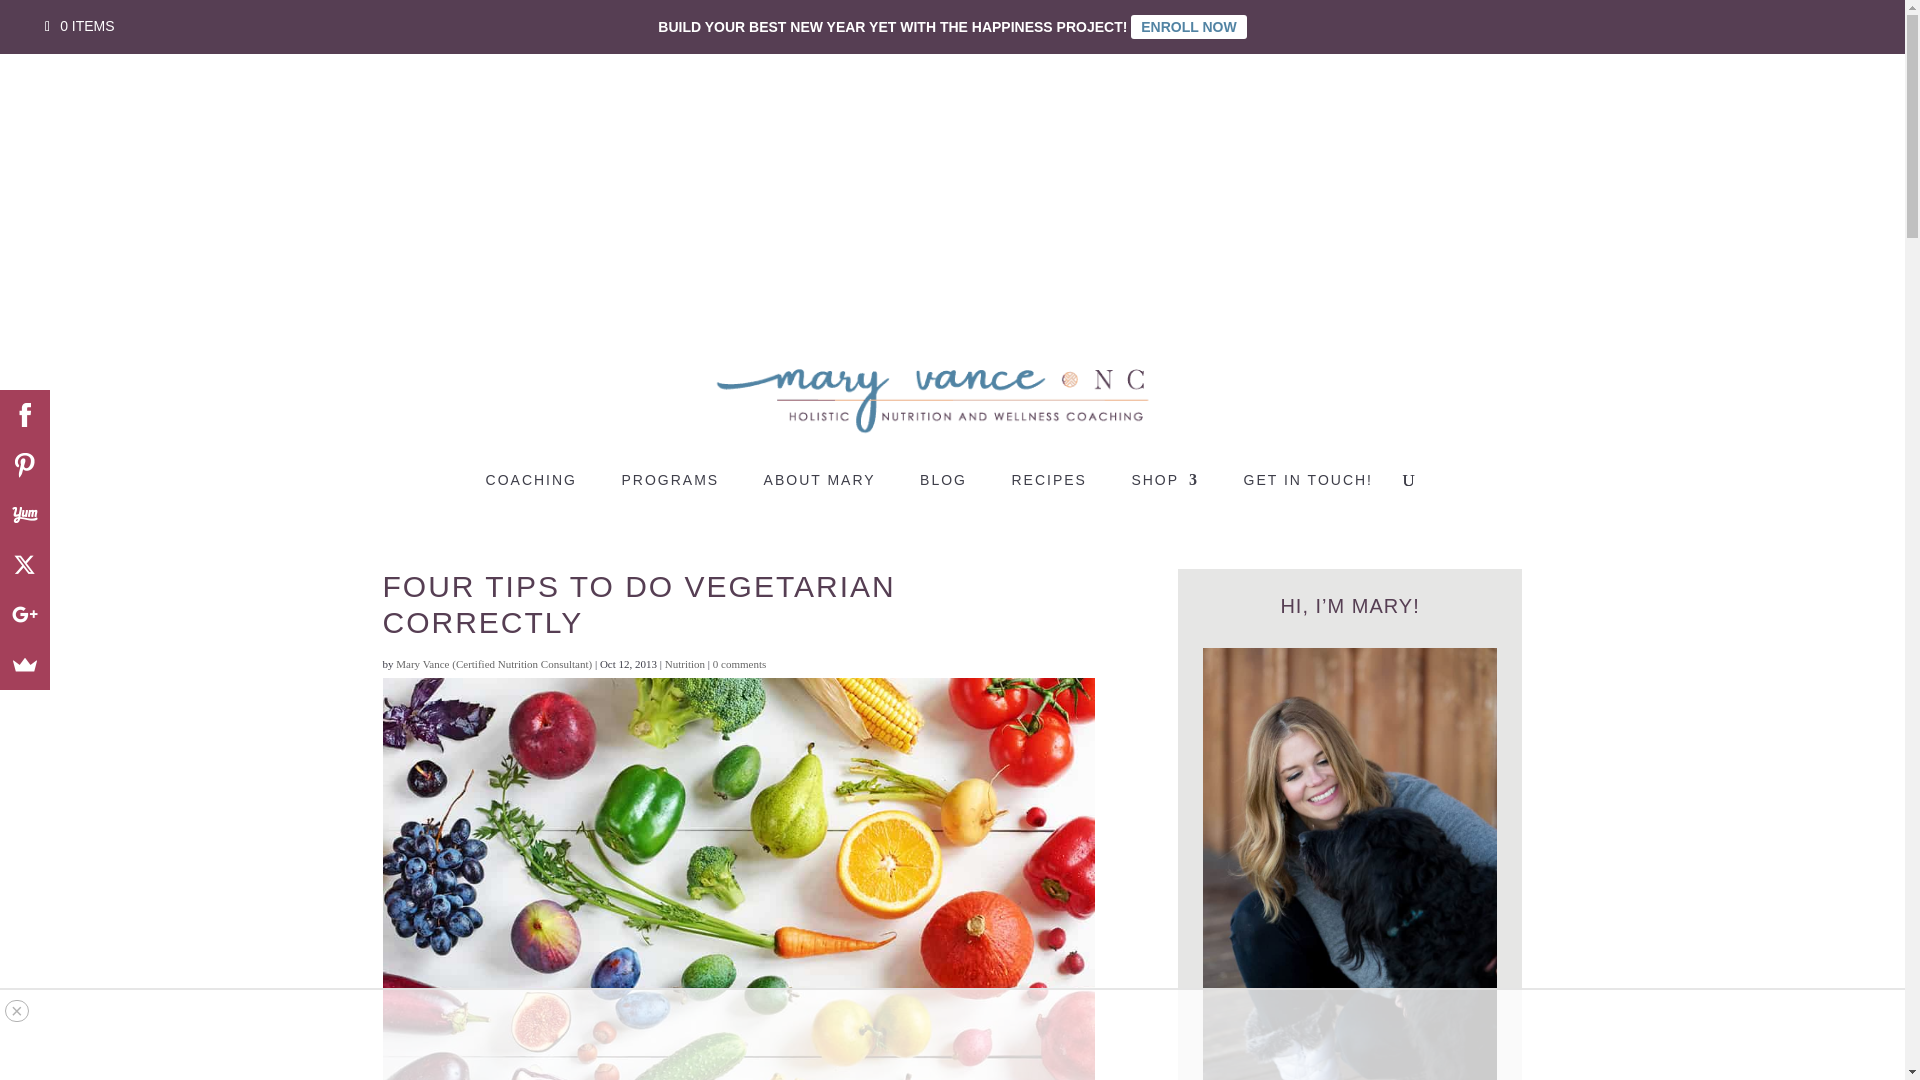  I want to click on GET IN TOUCH!, so click(1308, 493).